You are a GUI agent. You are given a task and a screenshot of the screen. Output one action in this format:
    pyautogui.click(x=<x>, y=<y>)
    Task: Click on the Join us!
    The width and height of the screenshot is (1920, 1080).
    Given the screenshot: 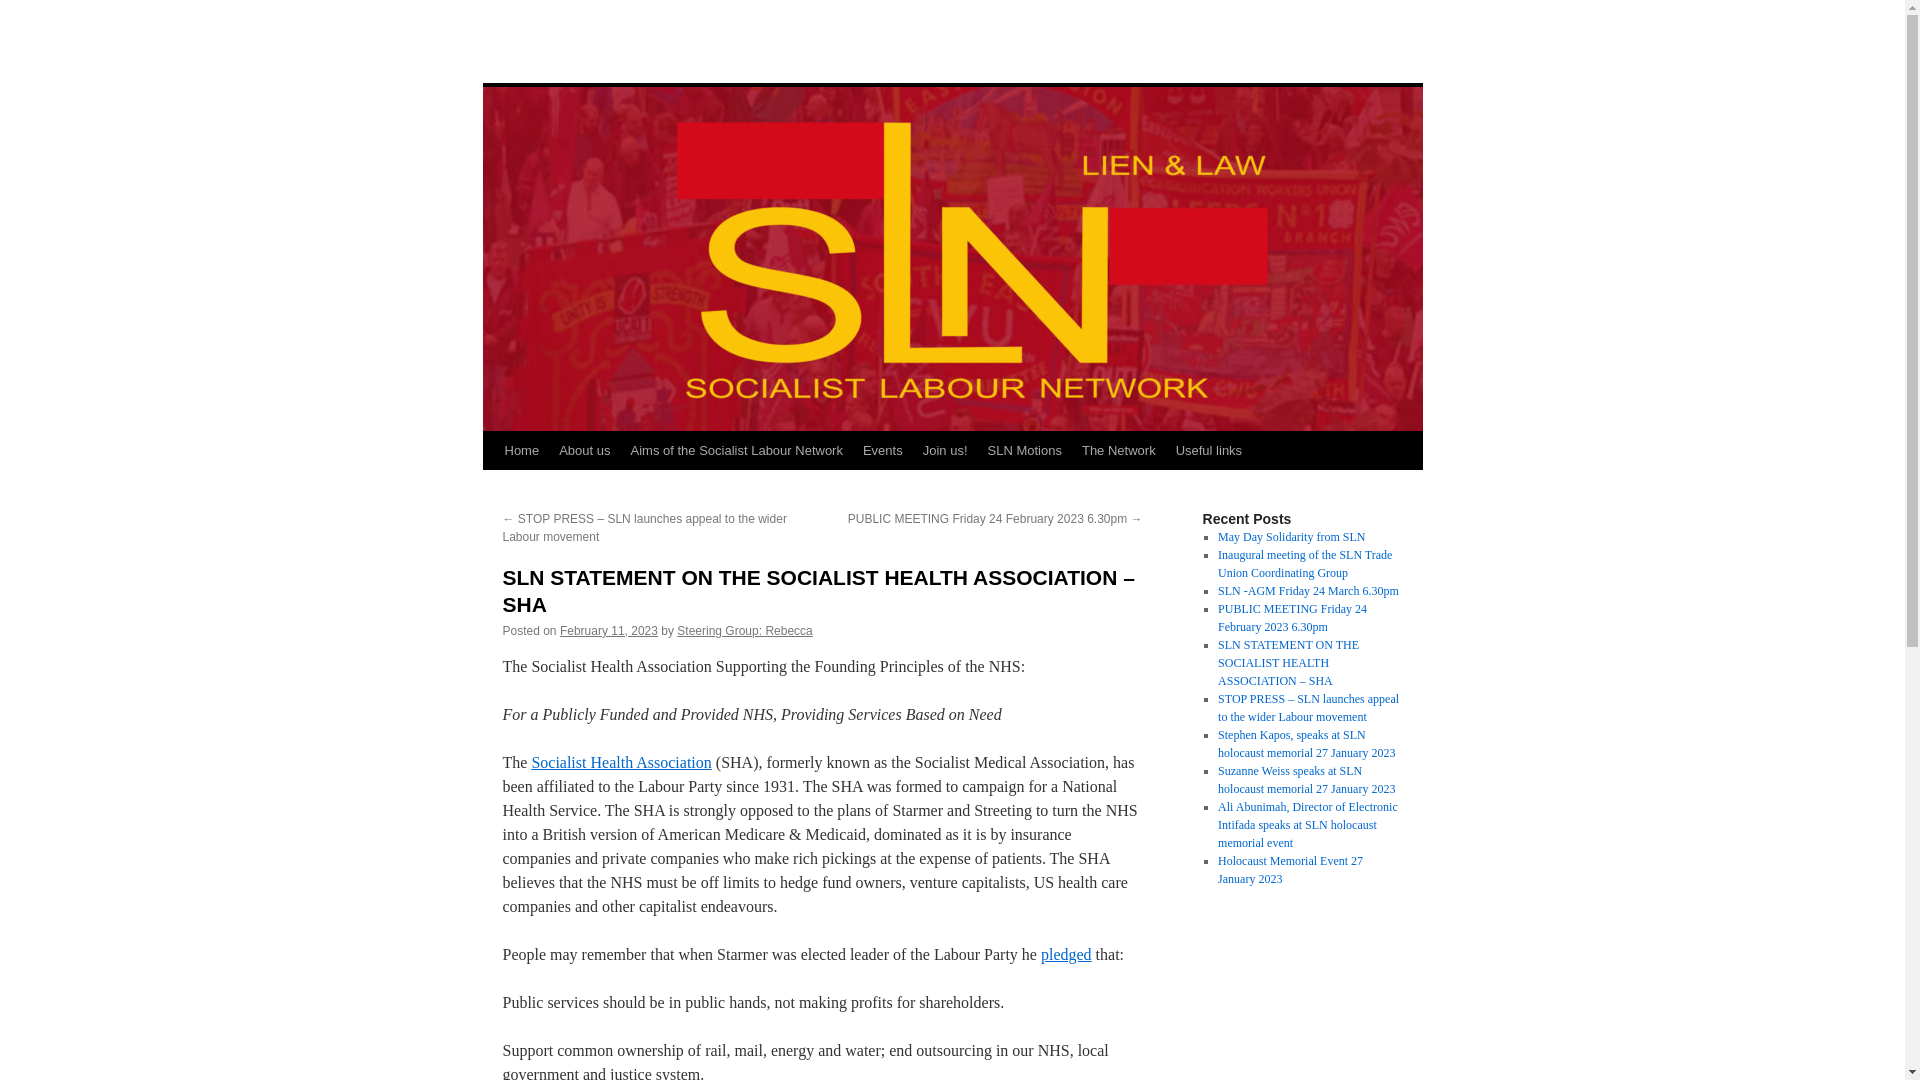 What is the action you would take?
    pyautogui.click(x=945, y=450)
    